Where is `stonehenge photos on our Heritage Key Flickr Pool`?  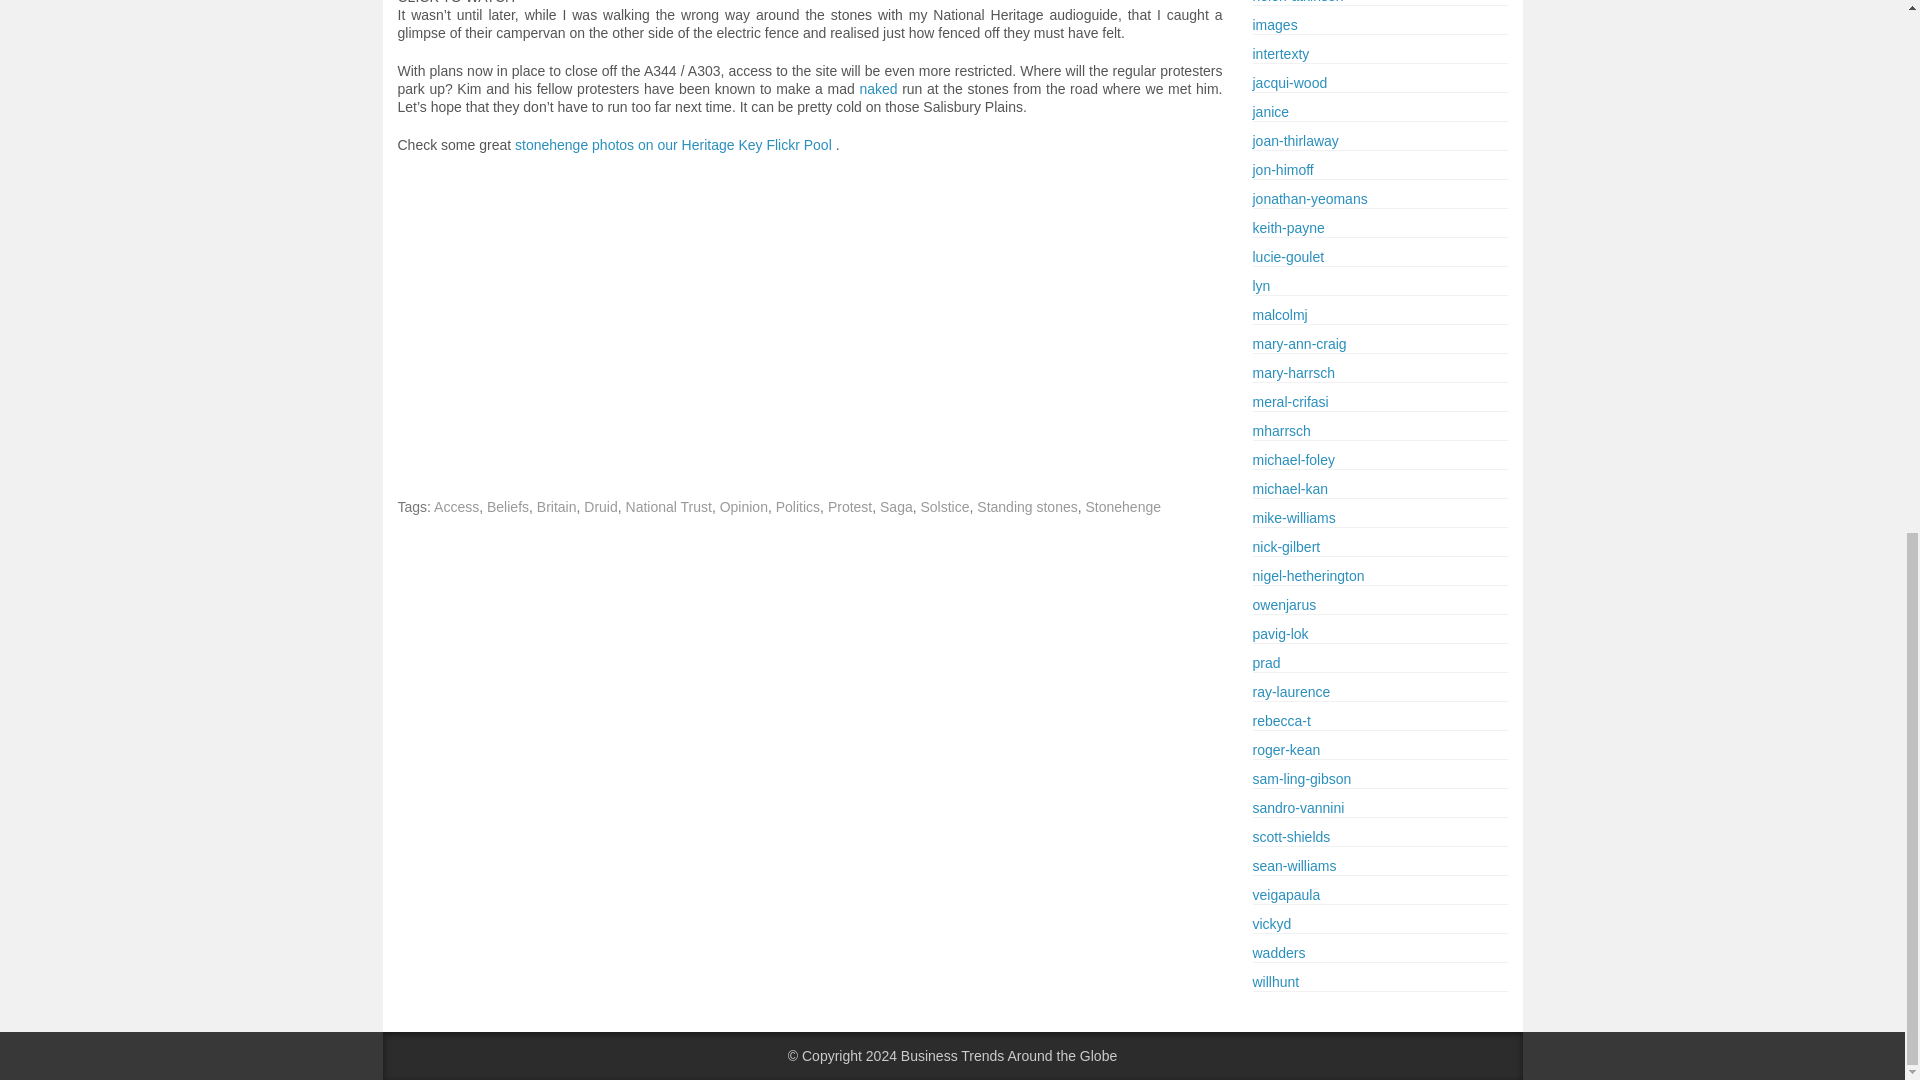 stonehenge photos on our Heritage Key Flickr Pool is located at coordinates (672, 145).